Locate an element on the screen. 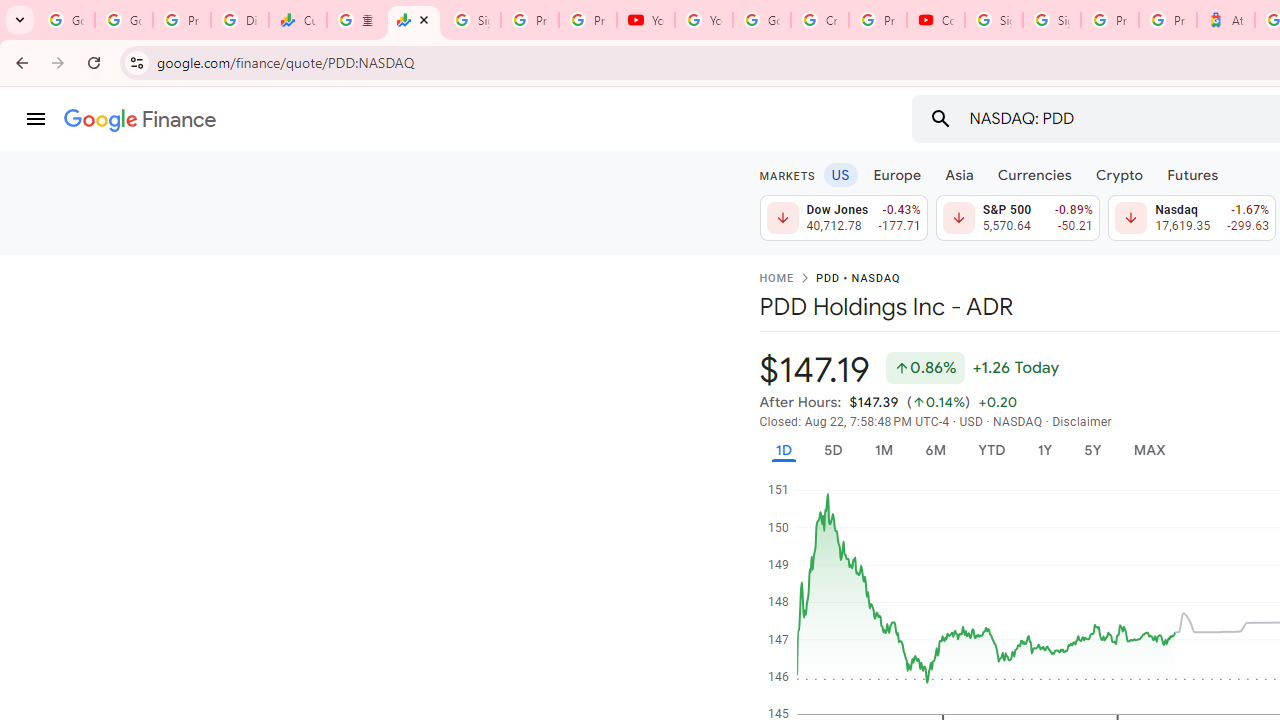  Nasdaq 17,619.35 Down by 1.67% -299.63 is located at coordinates (1192, 218).